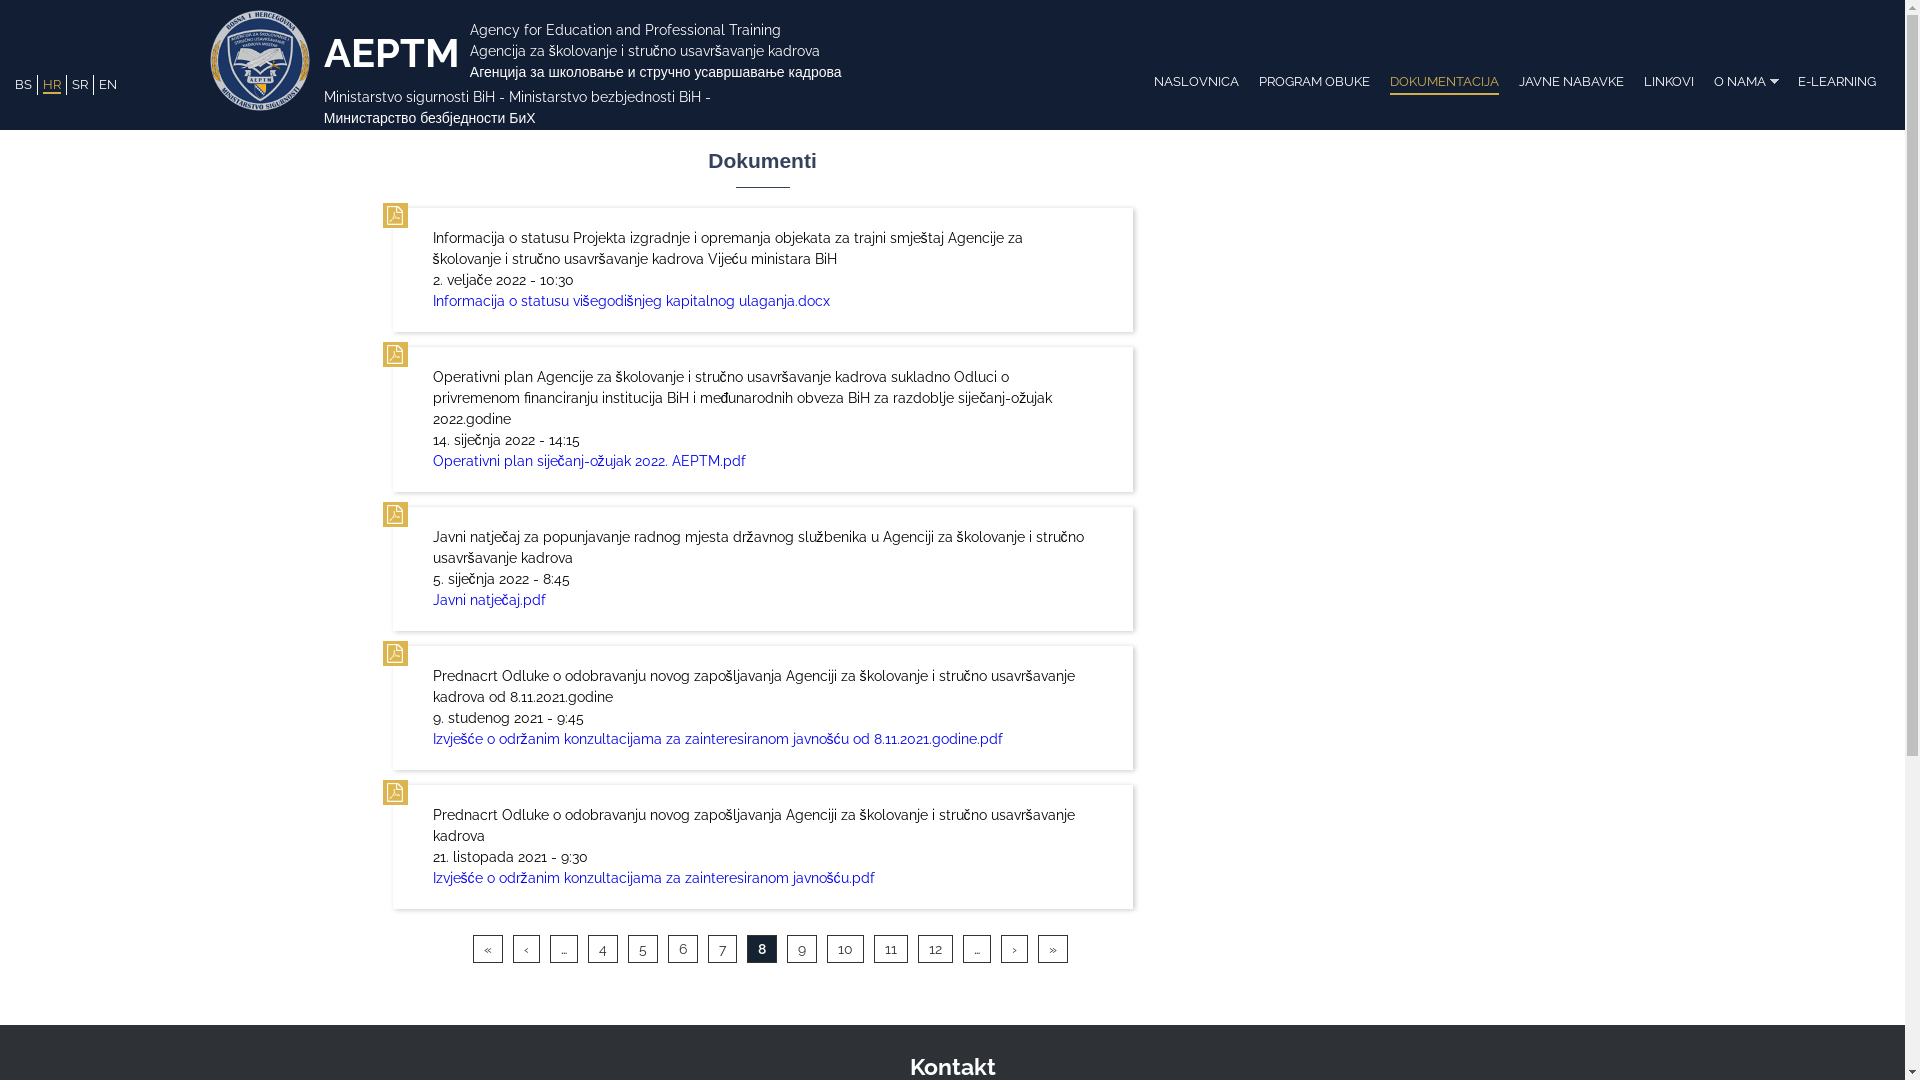 Image resolution: width=1920 pixels, height=1080 pixels. I want to click on E-LEARNING, so click(1837, 78).